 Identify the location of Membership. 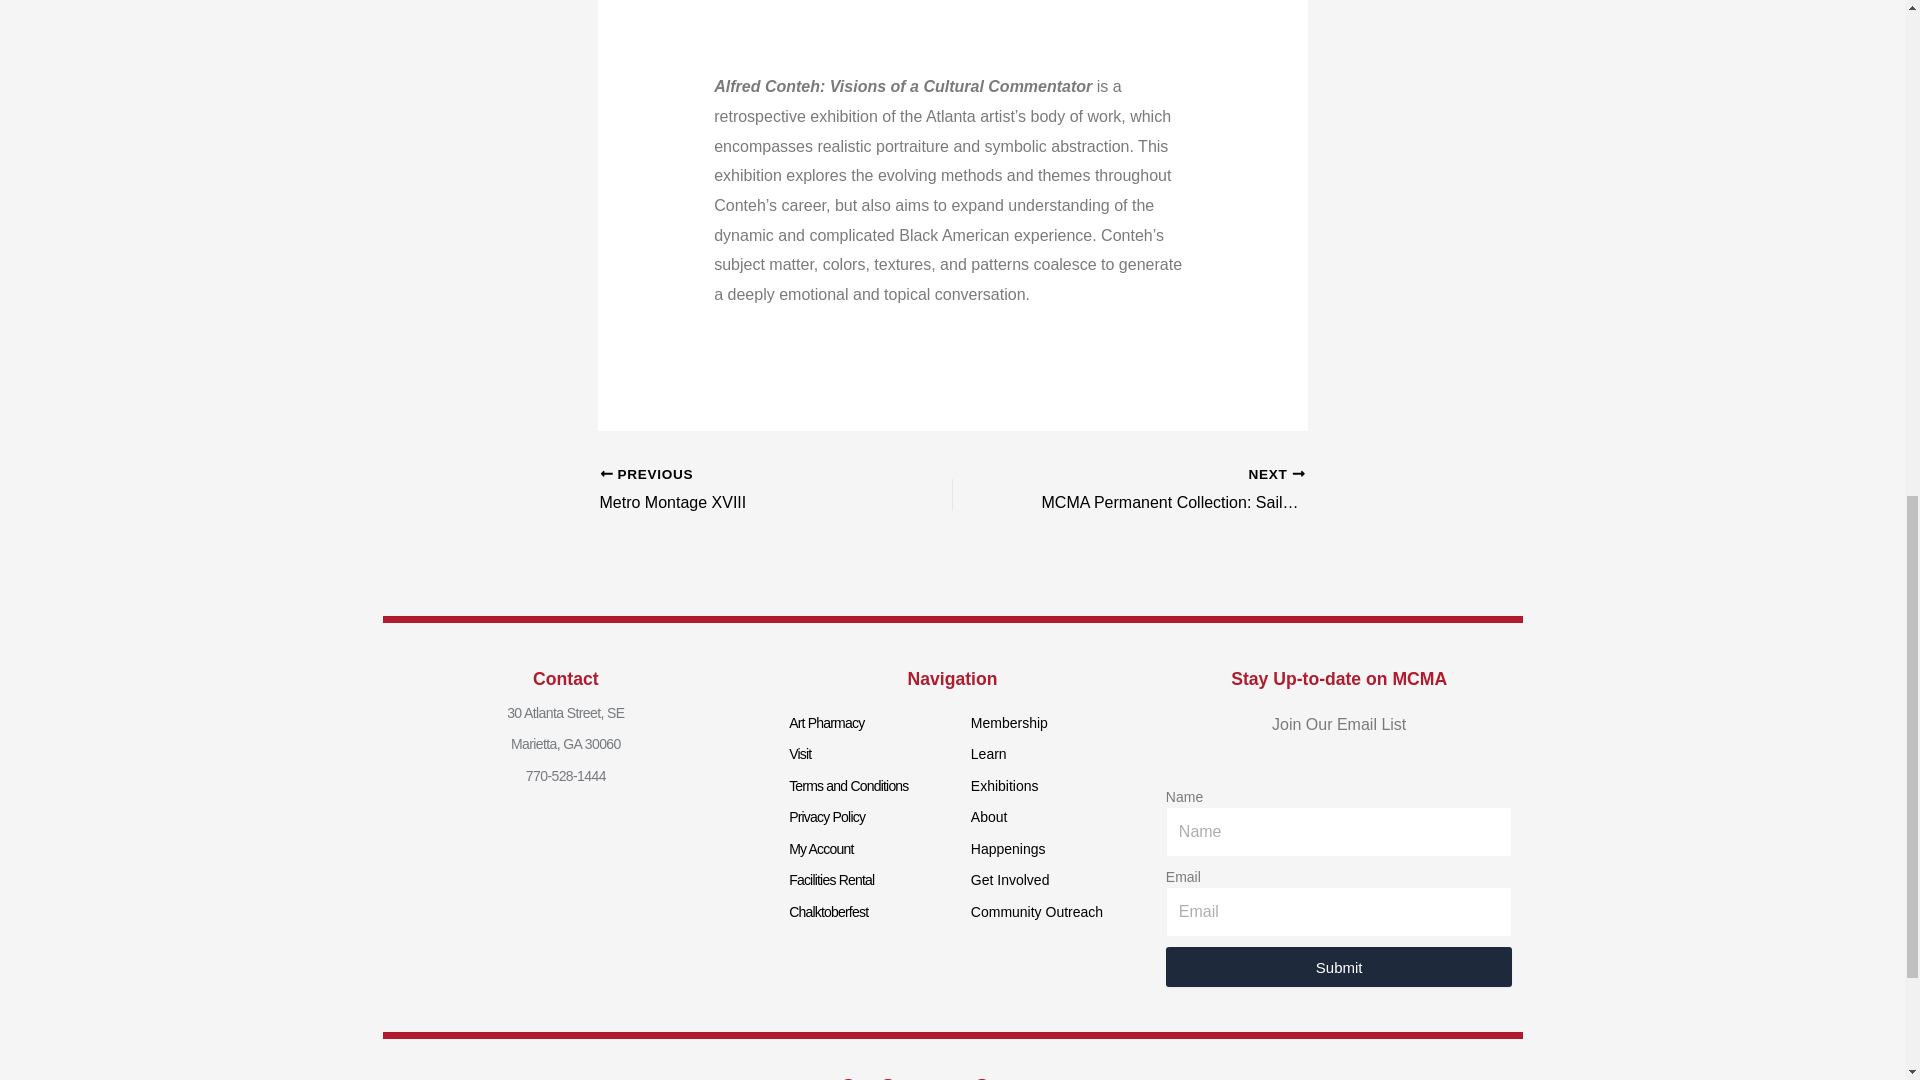
(820, 848).